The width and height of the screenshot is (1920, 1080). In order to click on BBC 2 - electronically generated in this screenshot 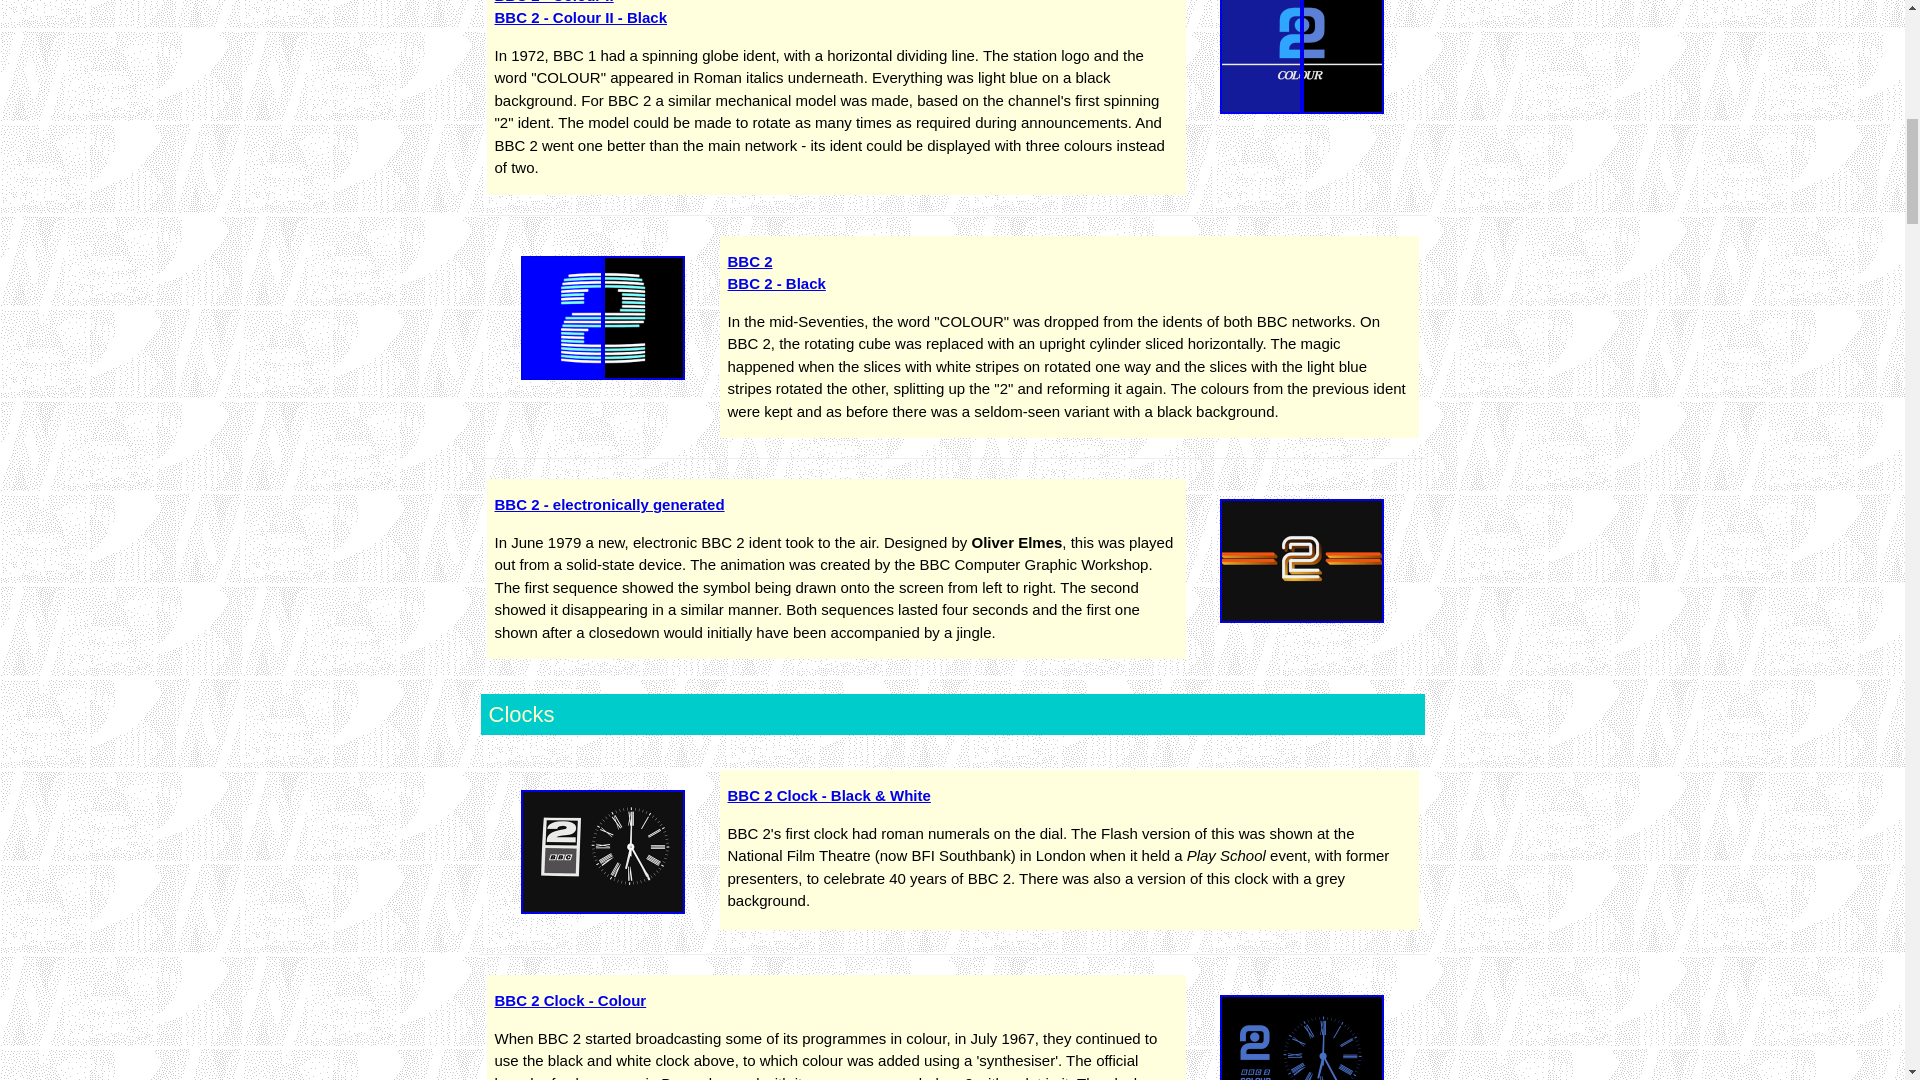, I will do `click(608, 504)`.